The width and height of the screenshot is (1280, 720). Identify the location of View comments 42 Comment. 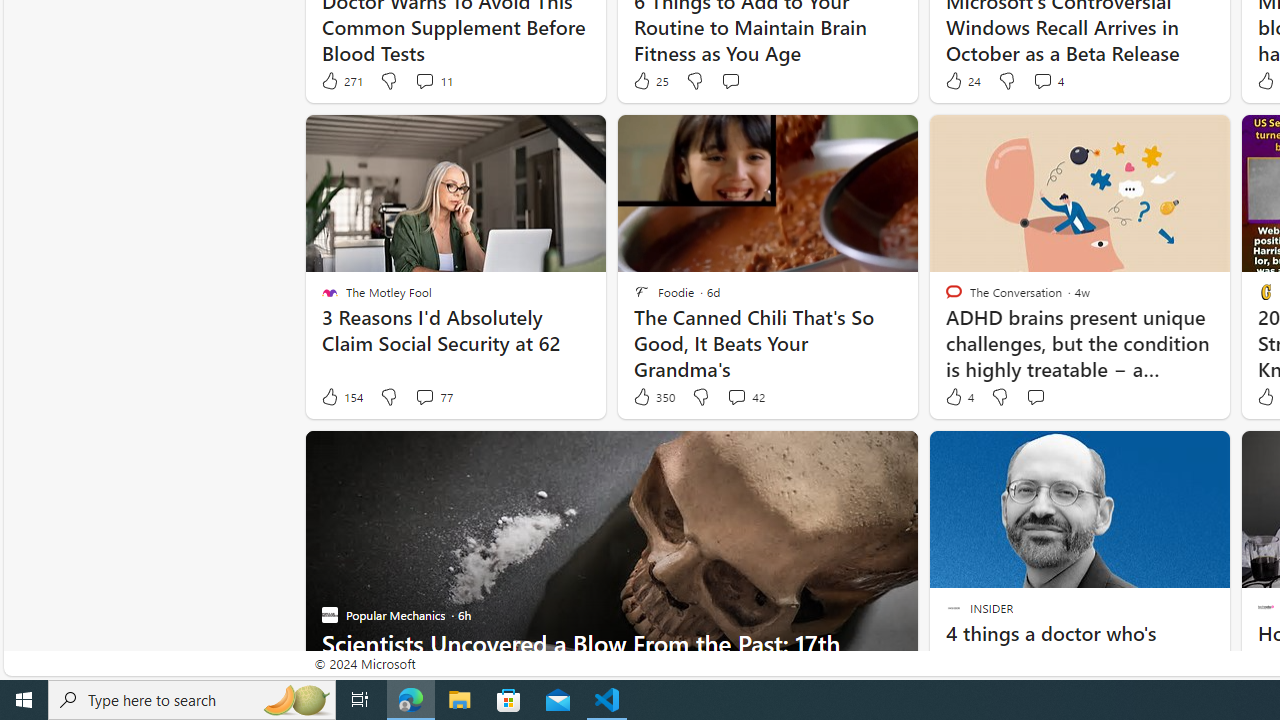
(736, 396).